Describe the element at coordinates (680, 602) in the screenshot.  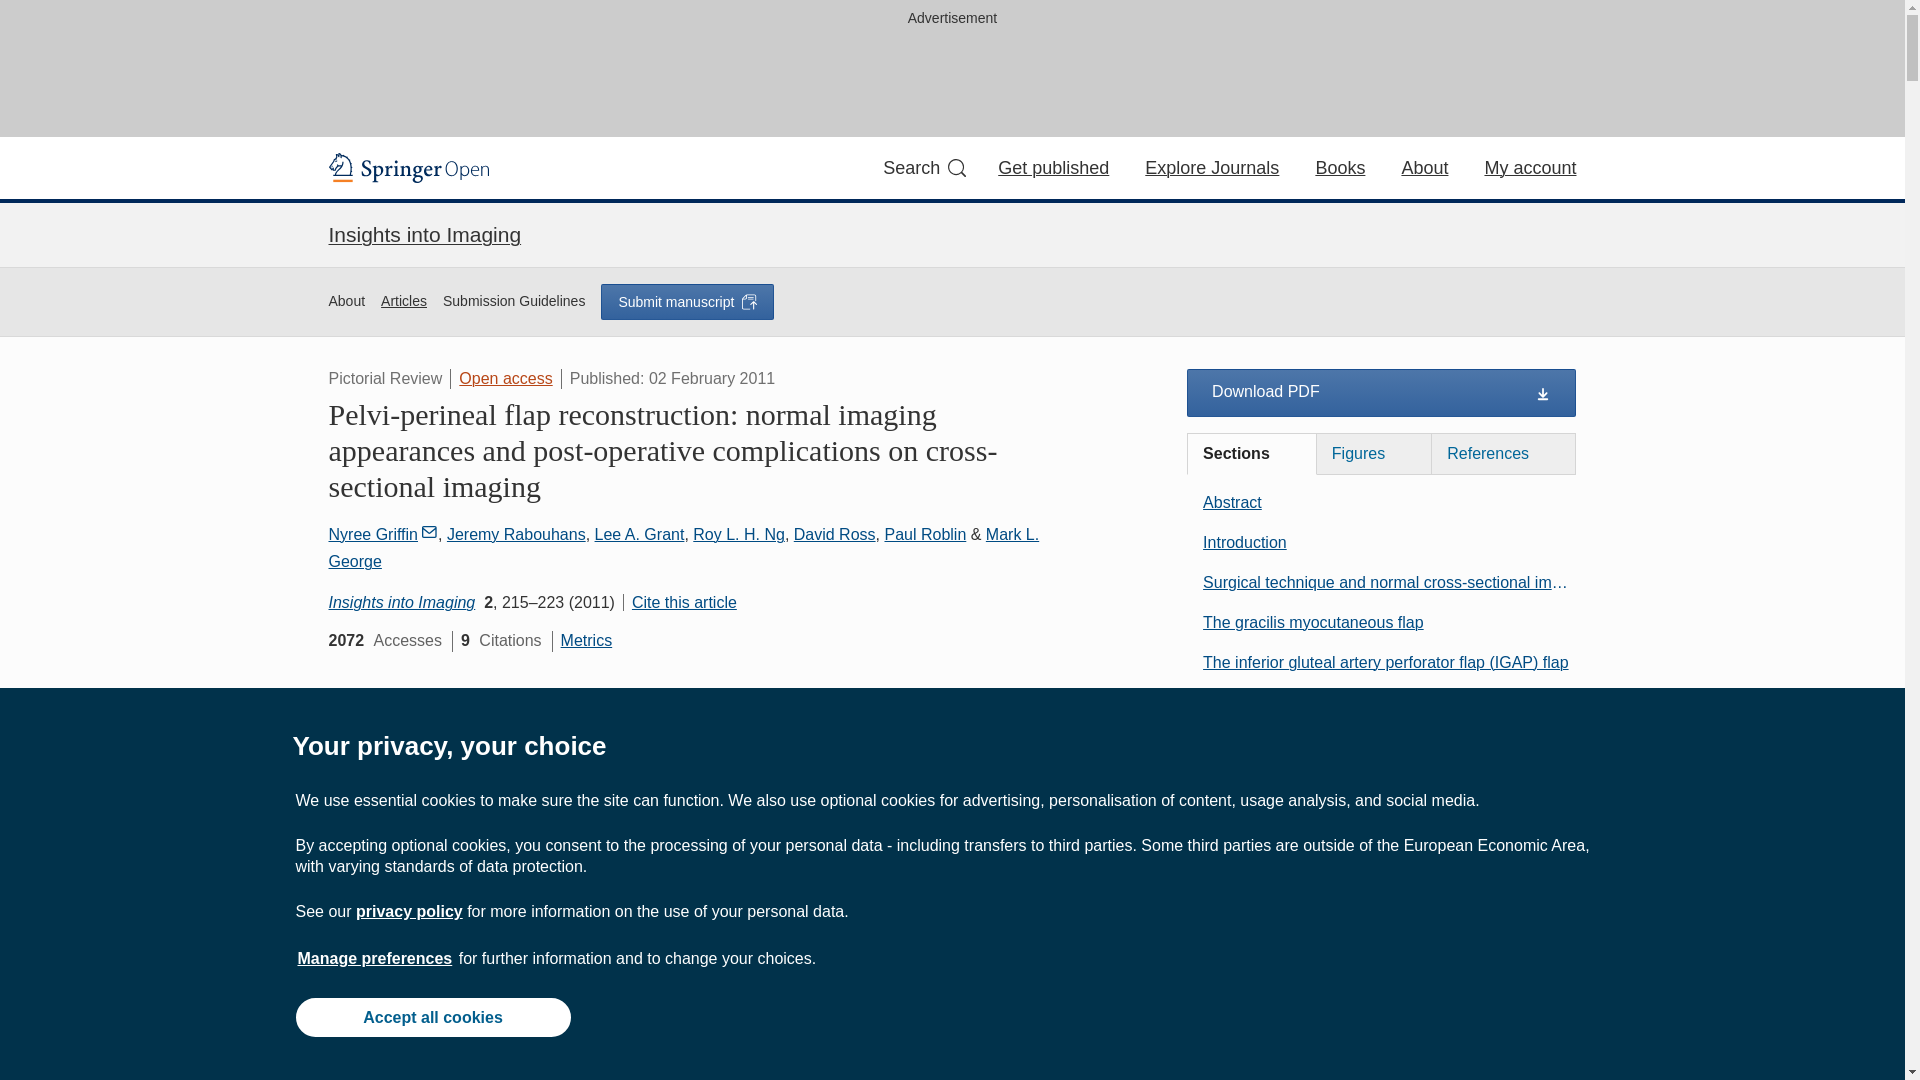
I see `Cite this article` at that location.